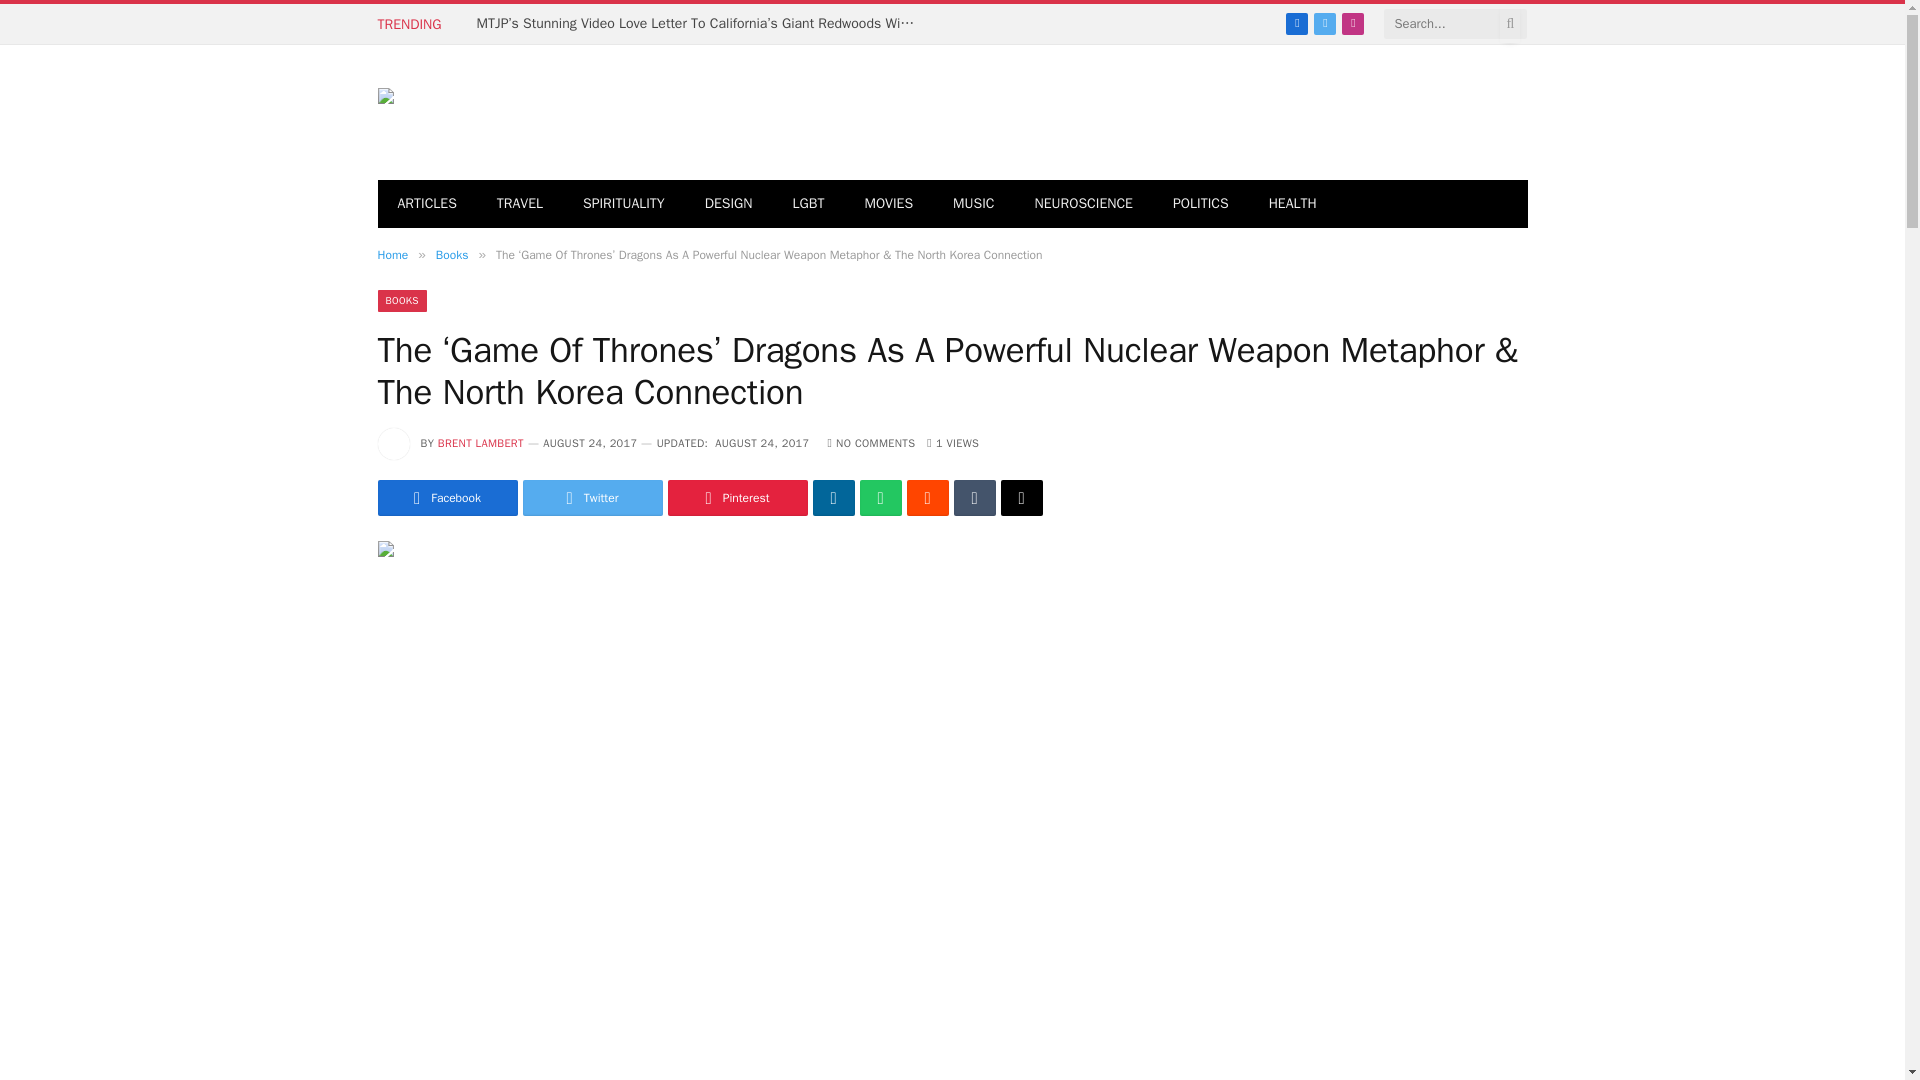 The width and height of the screenshot is (1920, 1080). I want to click on MOVIES, so click(888, 204).